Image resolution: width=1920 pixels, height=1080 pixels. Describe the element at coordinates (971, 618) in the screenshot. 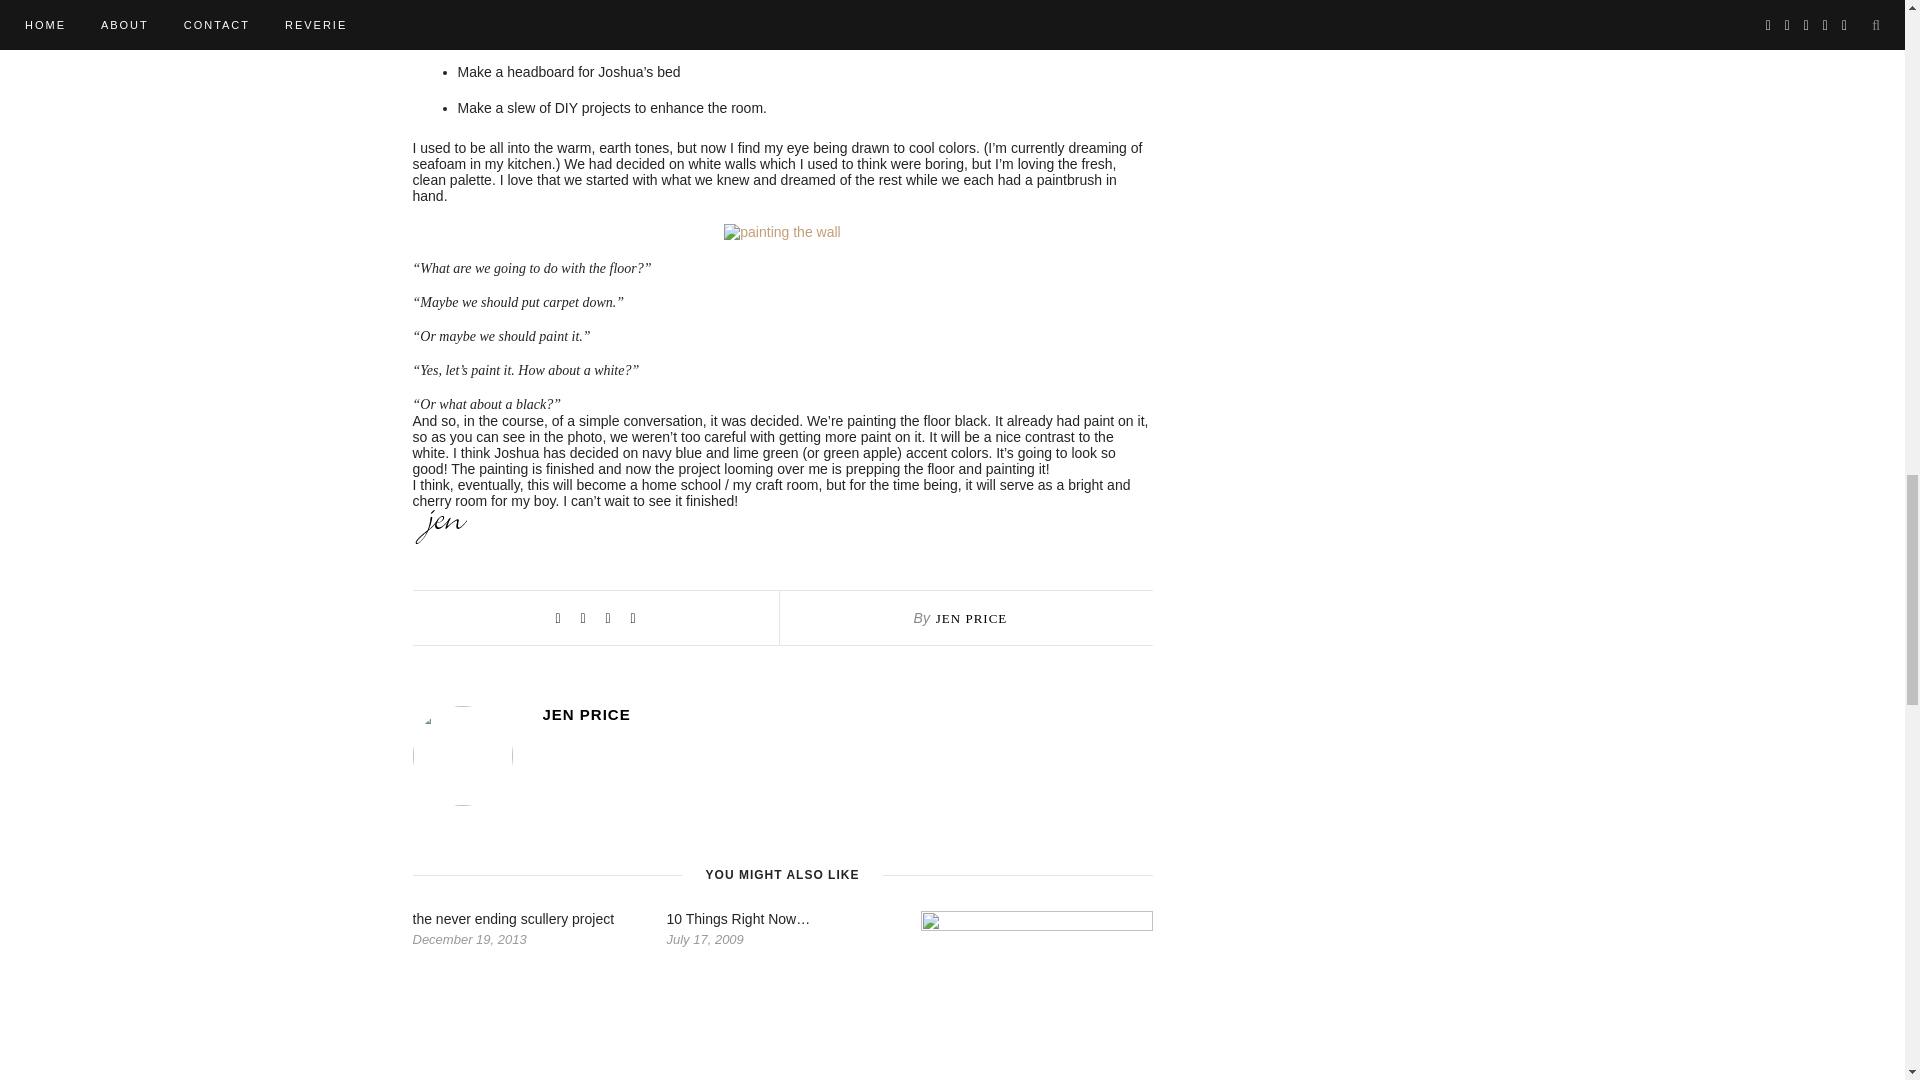

I see `JEN PRICE` at that location.